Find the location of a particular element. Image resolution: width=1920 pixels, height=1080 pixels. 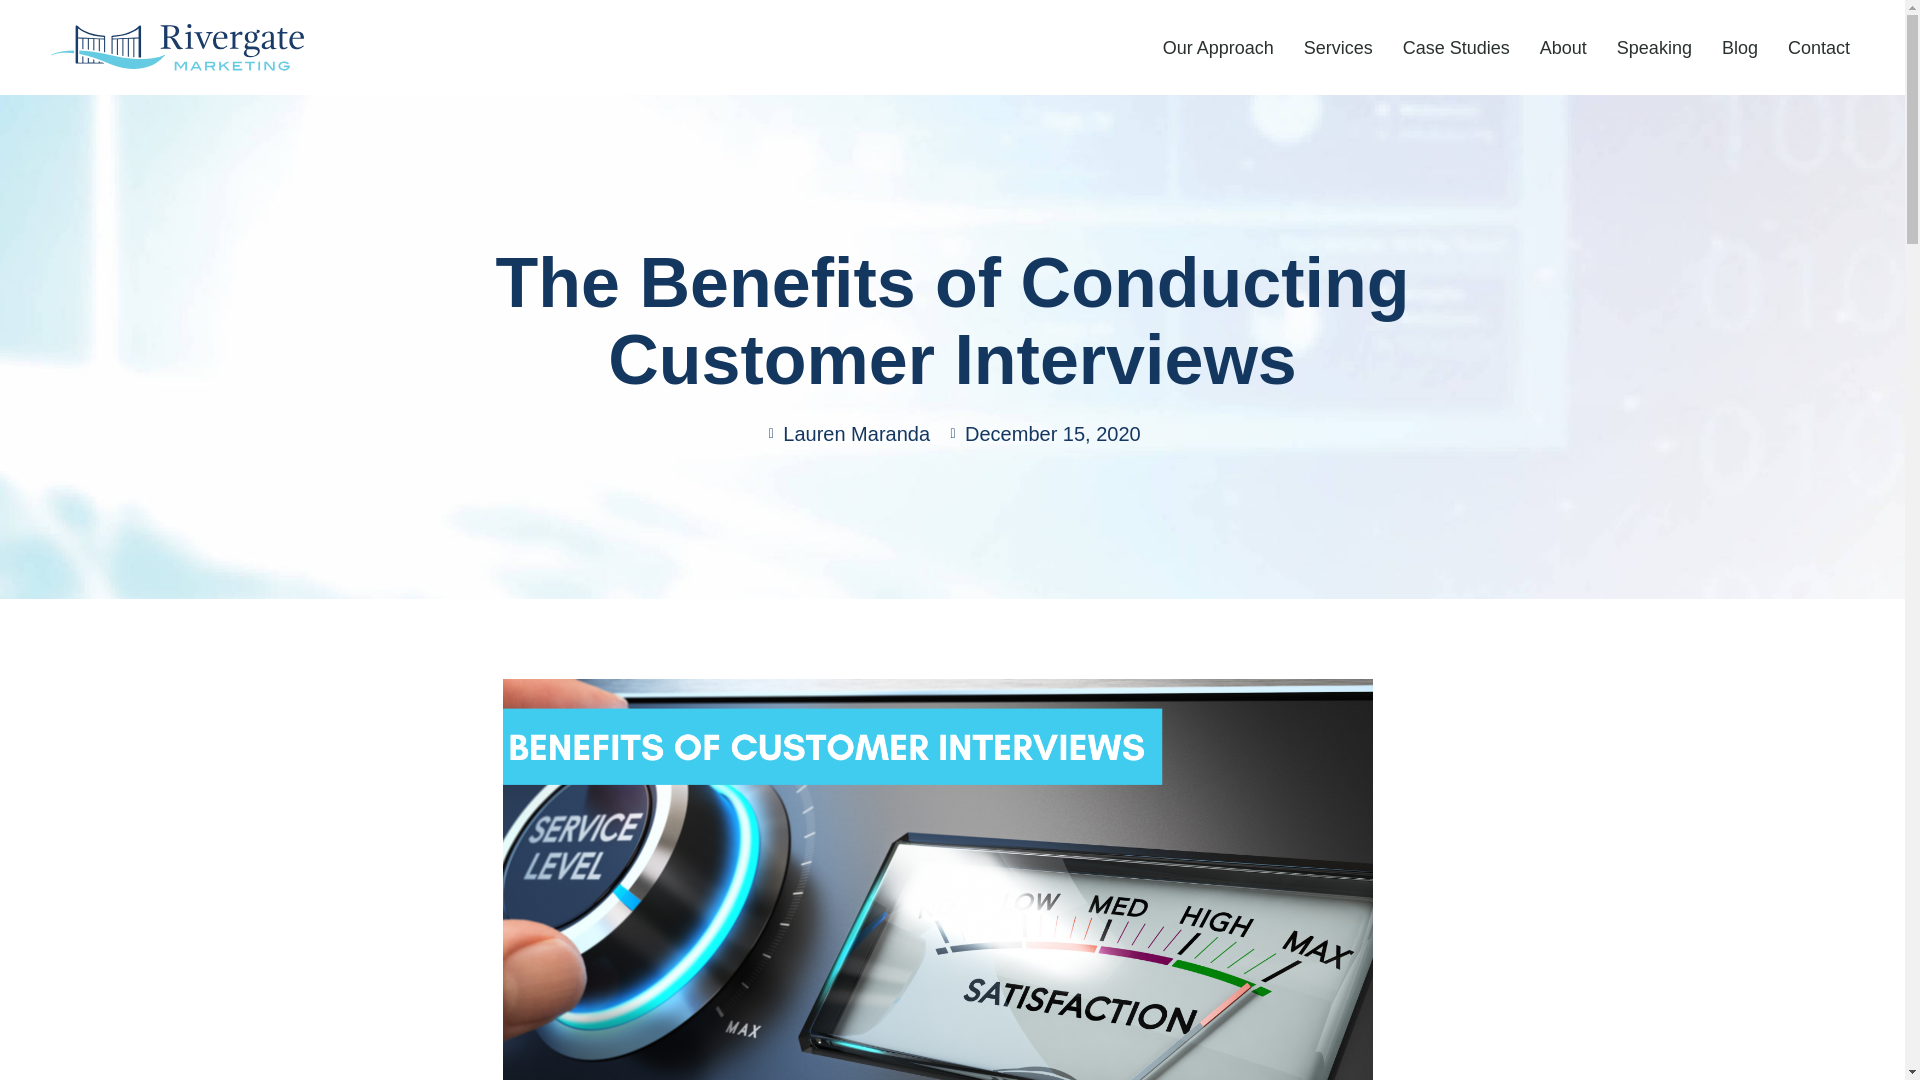

Services is located at coordinates (1338, 48).